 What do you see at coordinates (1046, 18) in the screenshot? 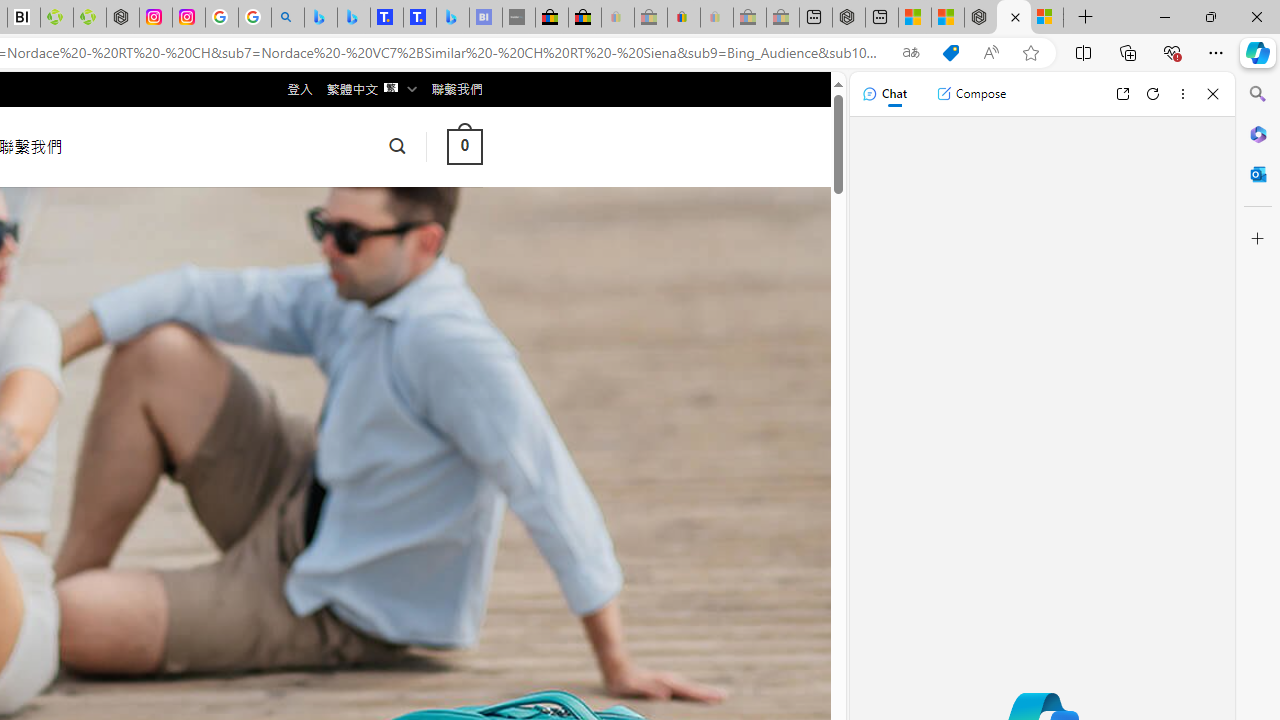
I see `Sign in to your Microsoft account` at bounding box center [1046, 18].